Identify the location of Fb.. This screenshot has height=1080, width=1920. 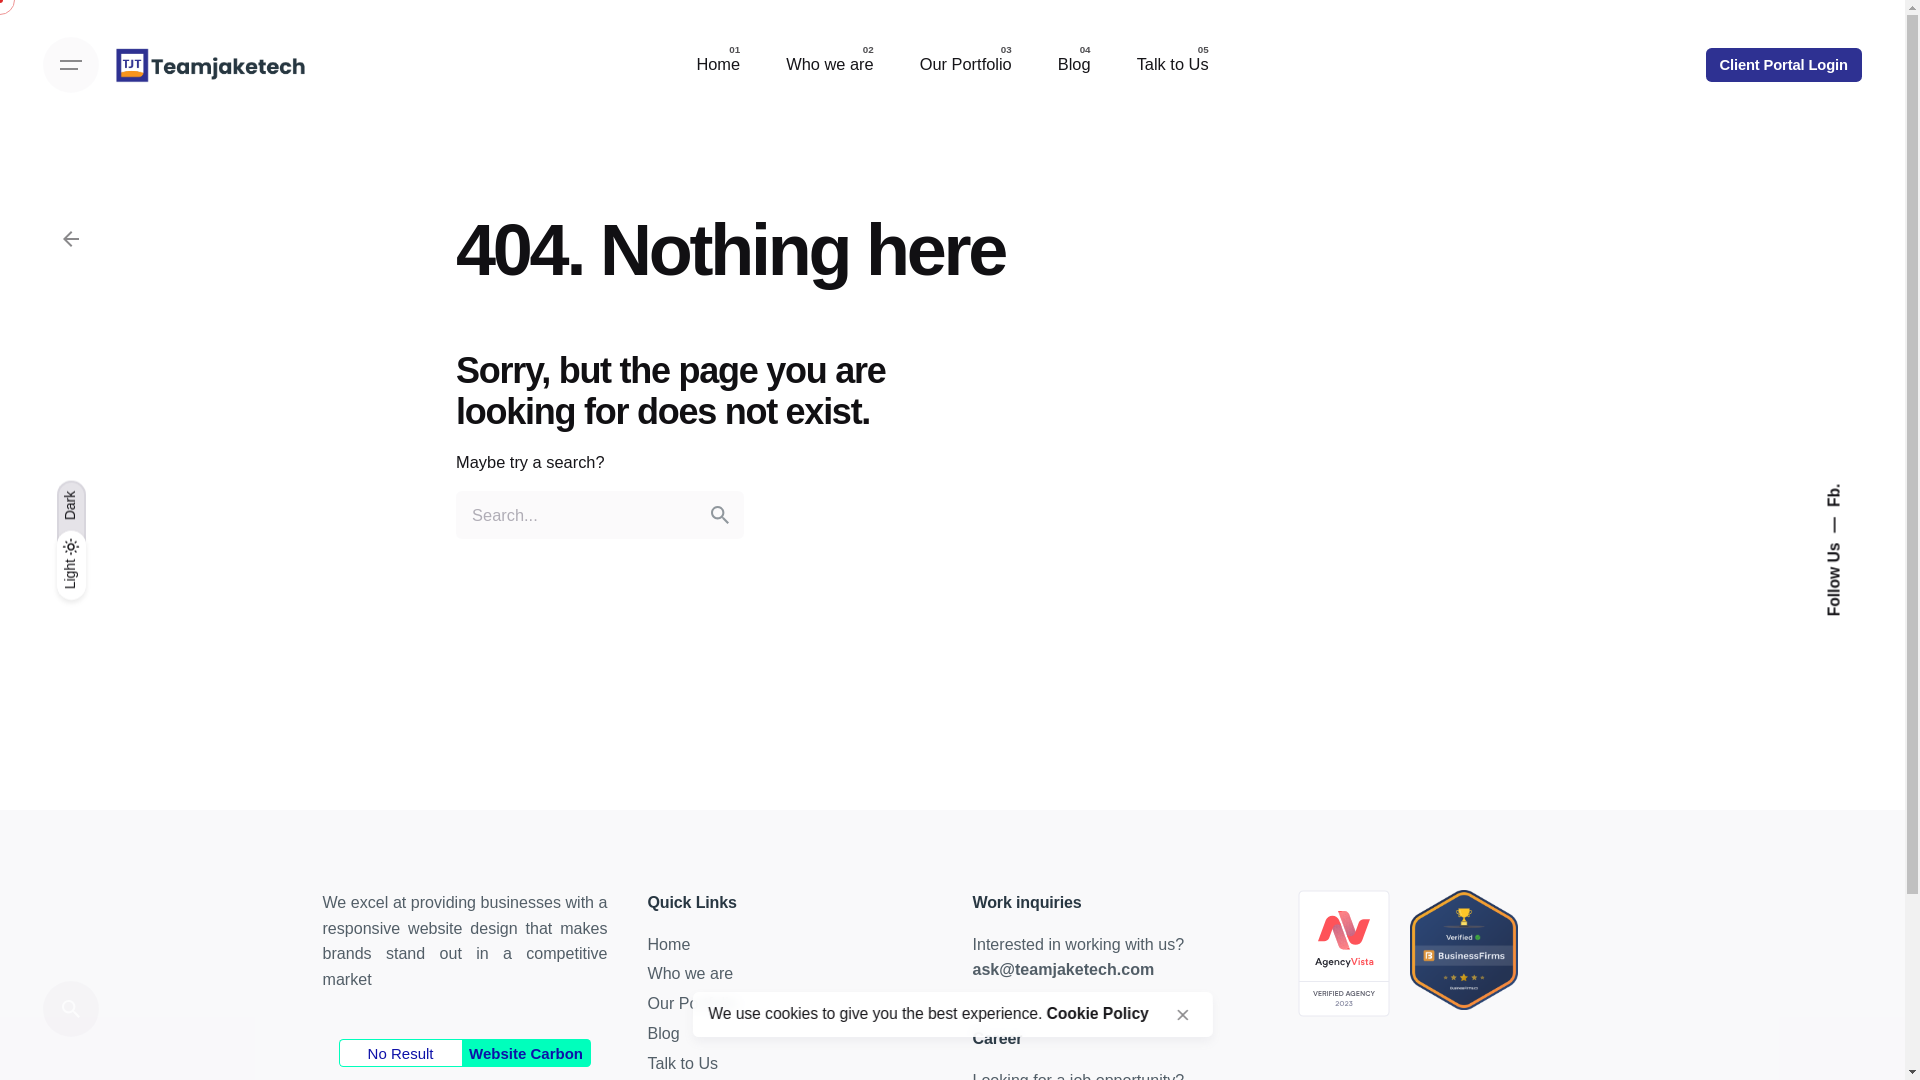
(1836, 492).